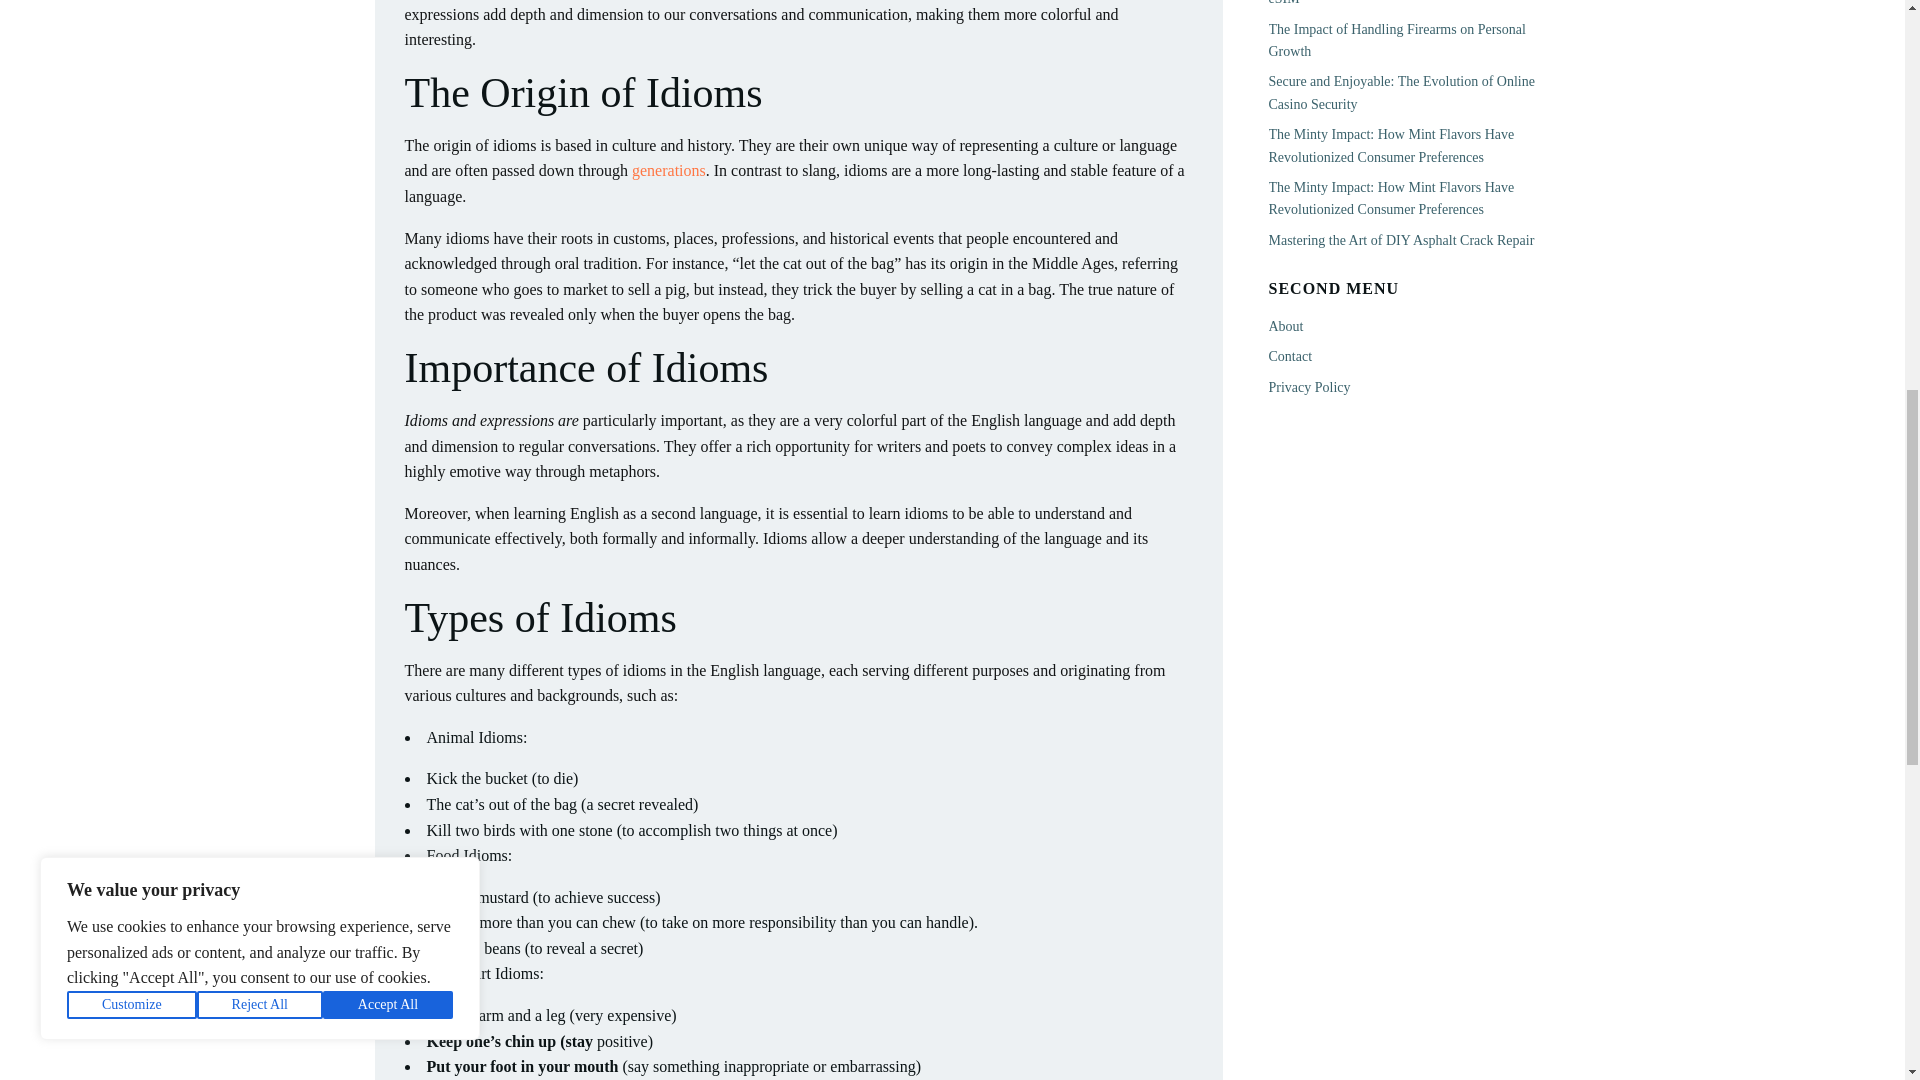 The image size is (1920, 1080). Describe the element at coordinates (668, 170) in the screenshot. I see `generations` at that location.